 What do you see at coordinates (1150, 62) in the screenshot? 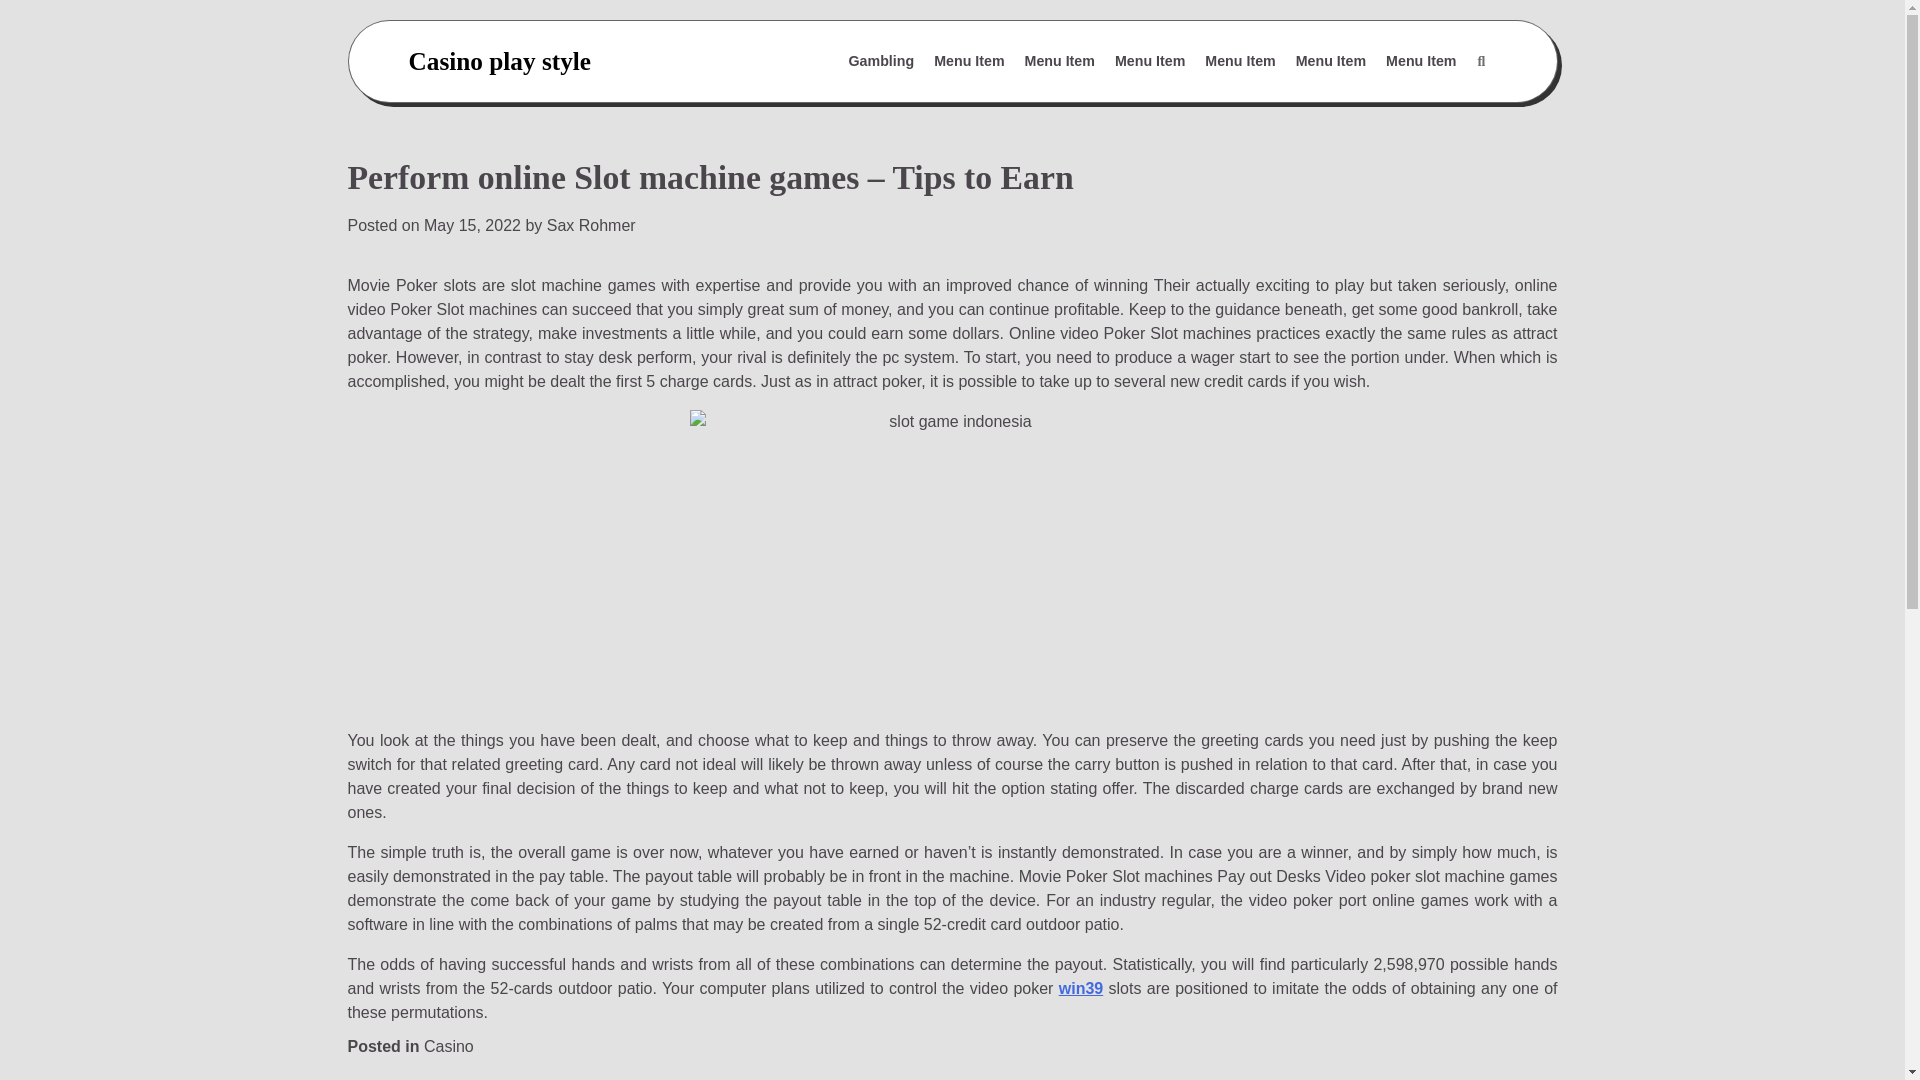
I see `Menu Item` at bounding box center [1150, 62].